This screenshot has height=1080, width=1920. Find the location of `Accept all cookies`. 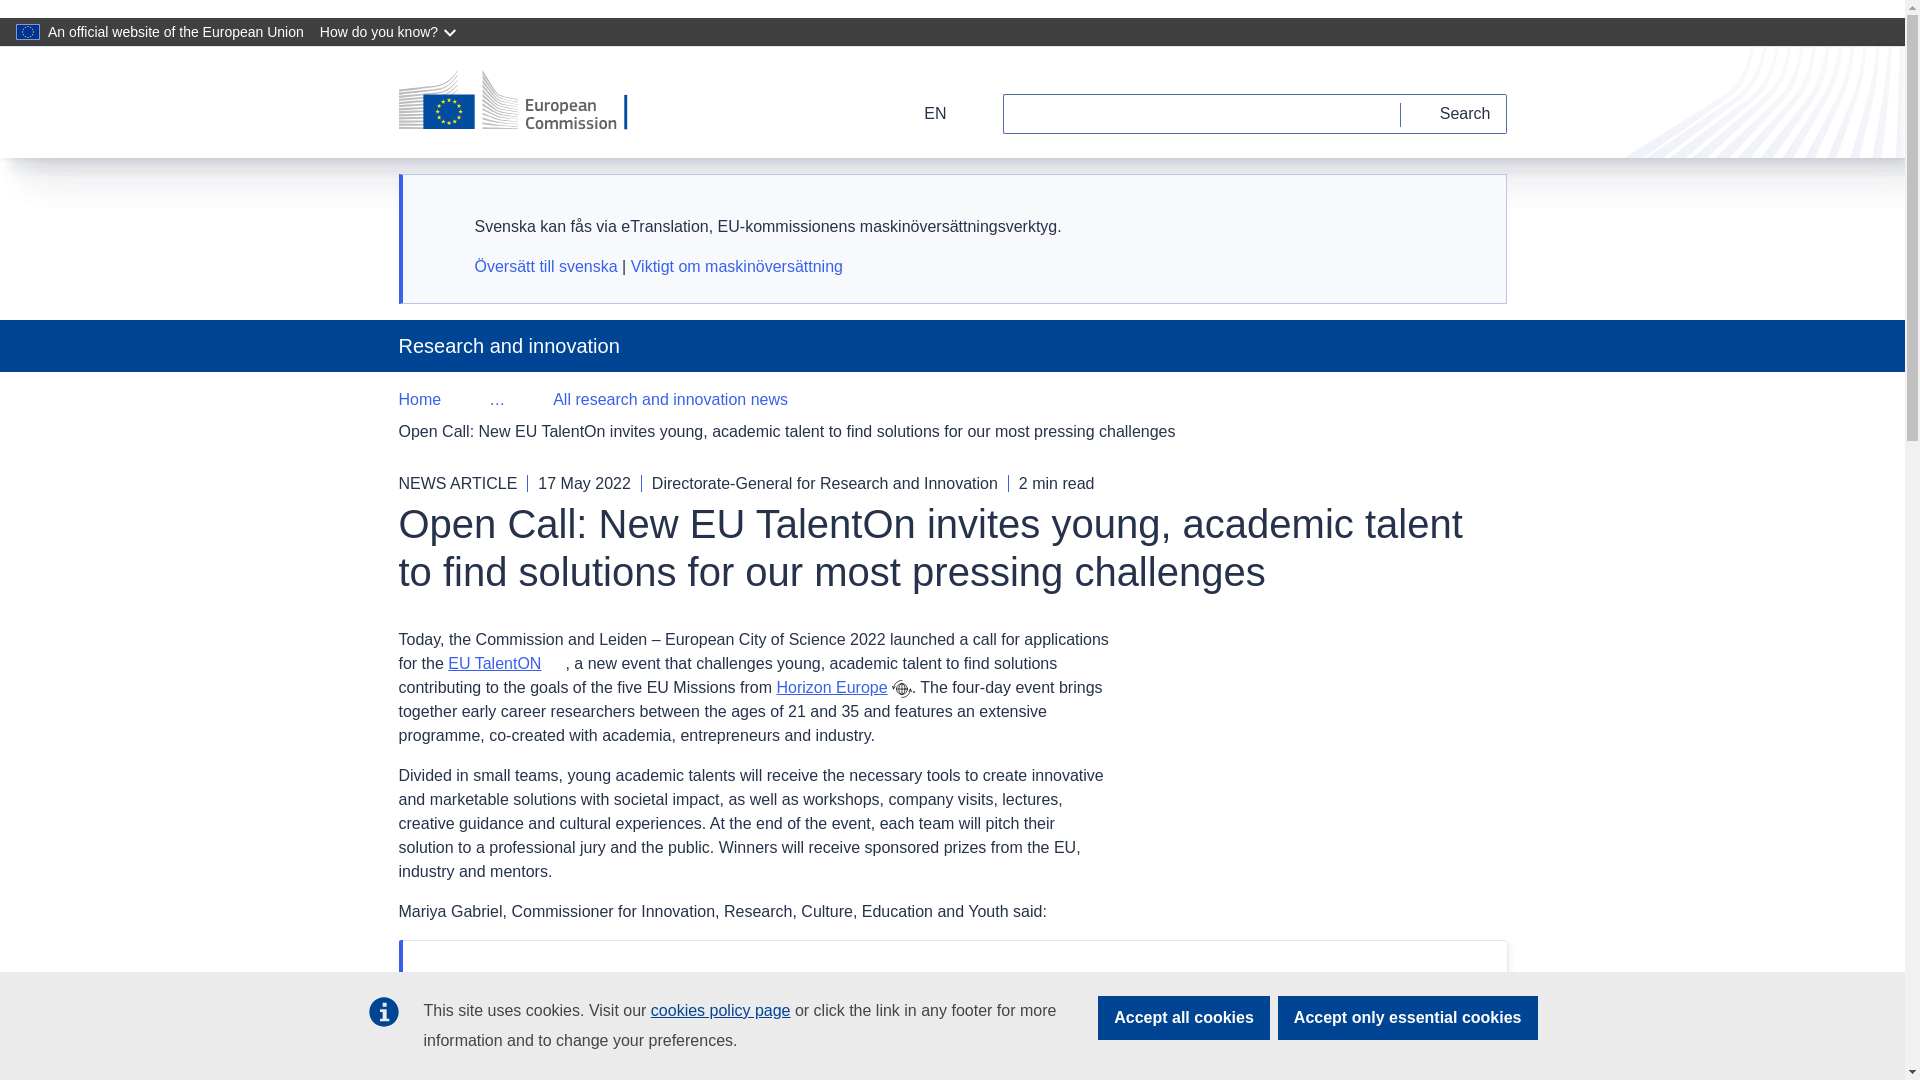

Accept all cookies is located at coordinates (1184, 1018).